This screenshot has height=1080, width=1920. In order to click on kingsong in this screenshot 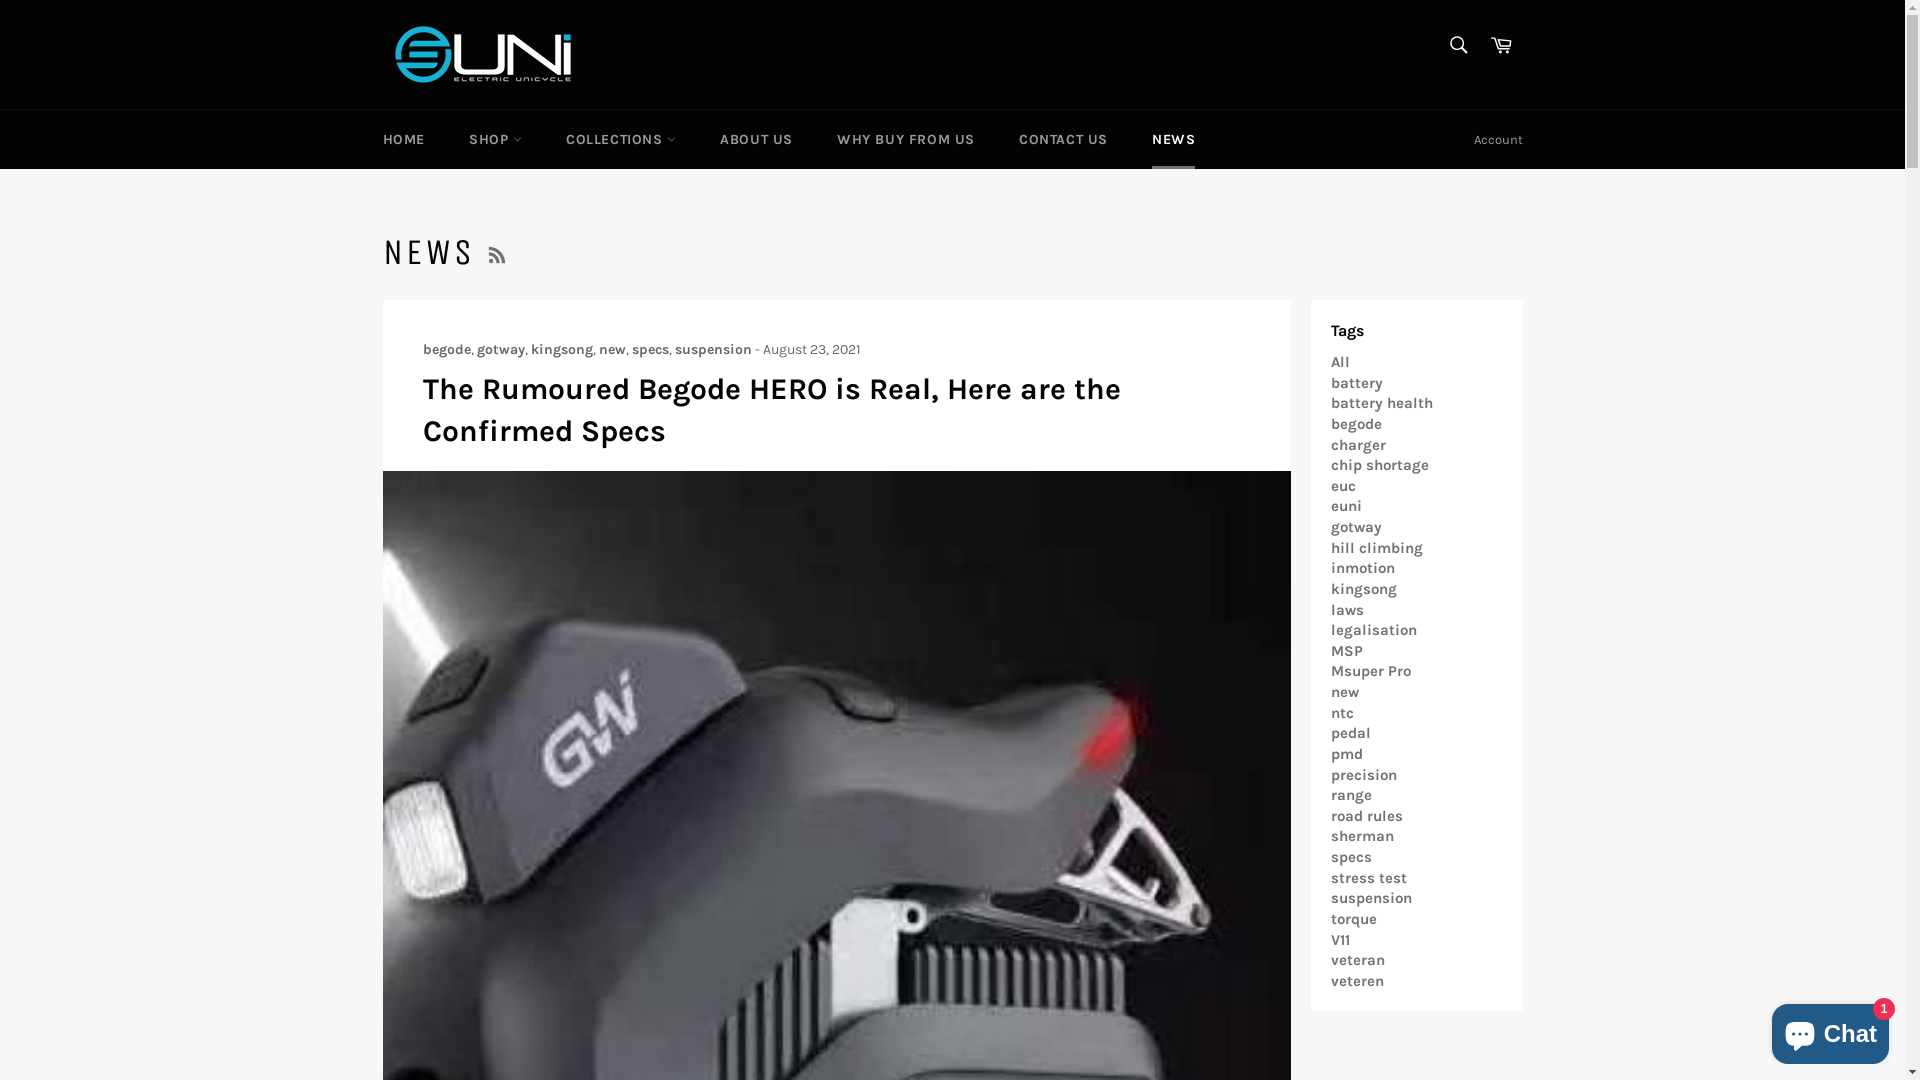, I will do `click(1363, 589)`.